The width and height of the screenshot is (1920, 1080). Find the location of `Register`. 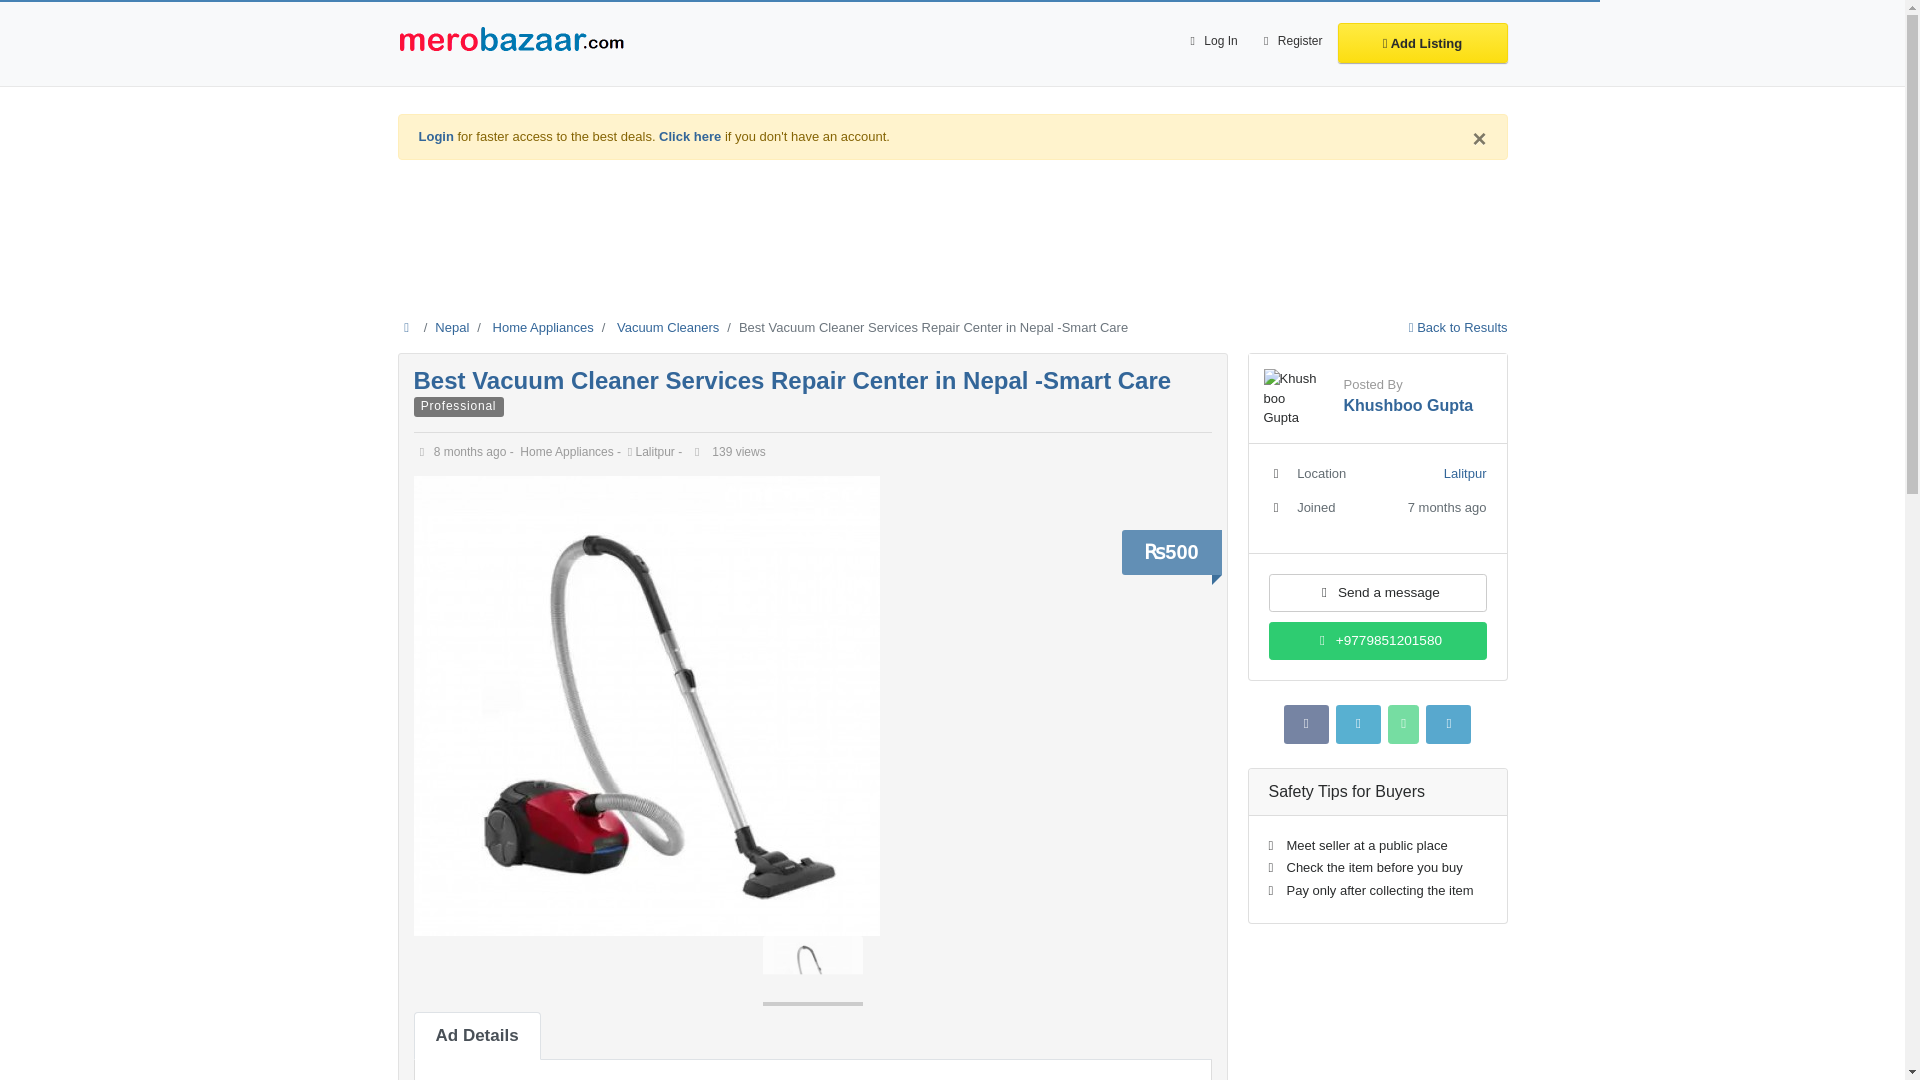

Register is located at coordinates (1290, 42).